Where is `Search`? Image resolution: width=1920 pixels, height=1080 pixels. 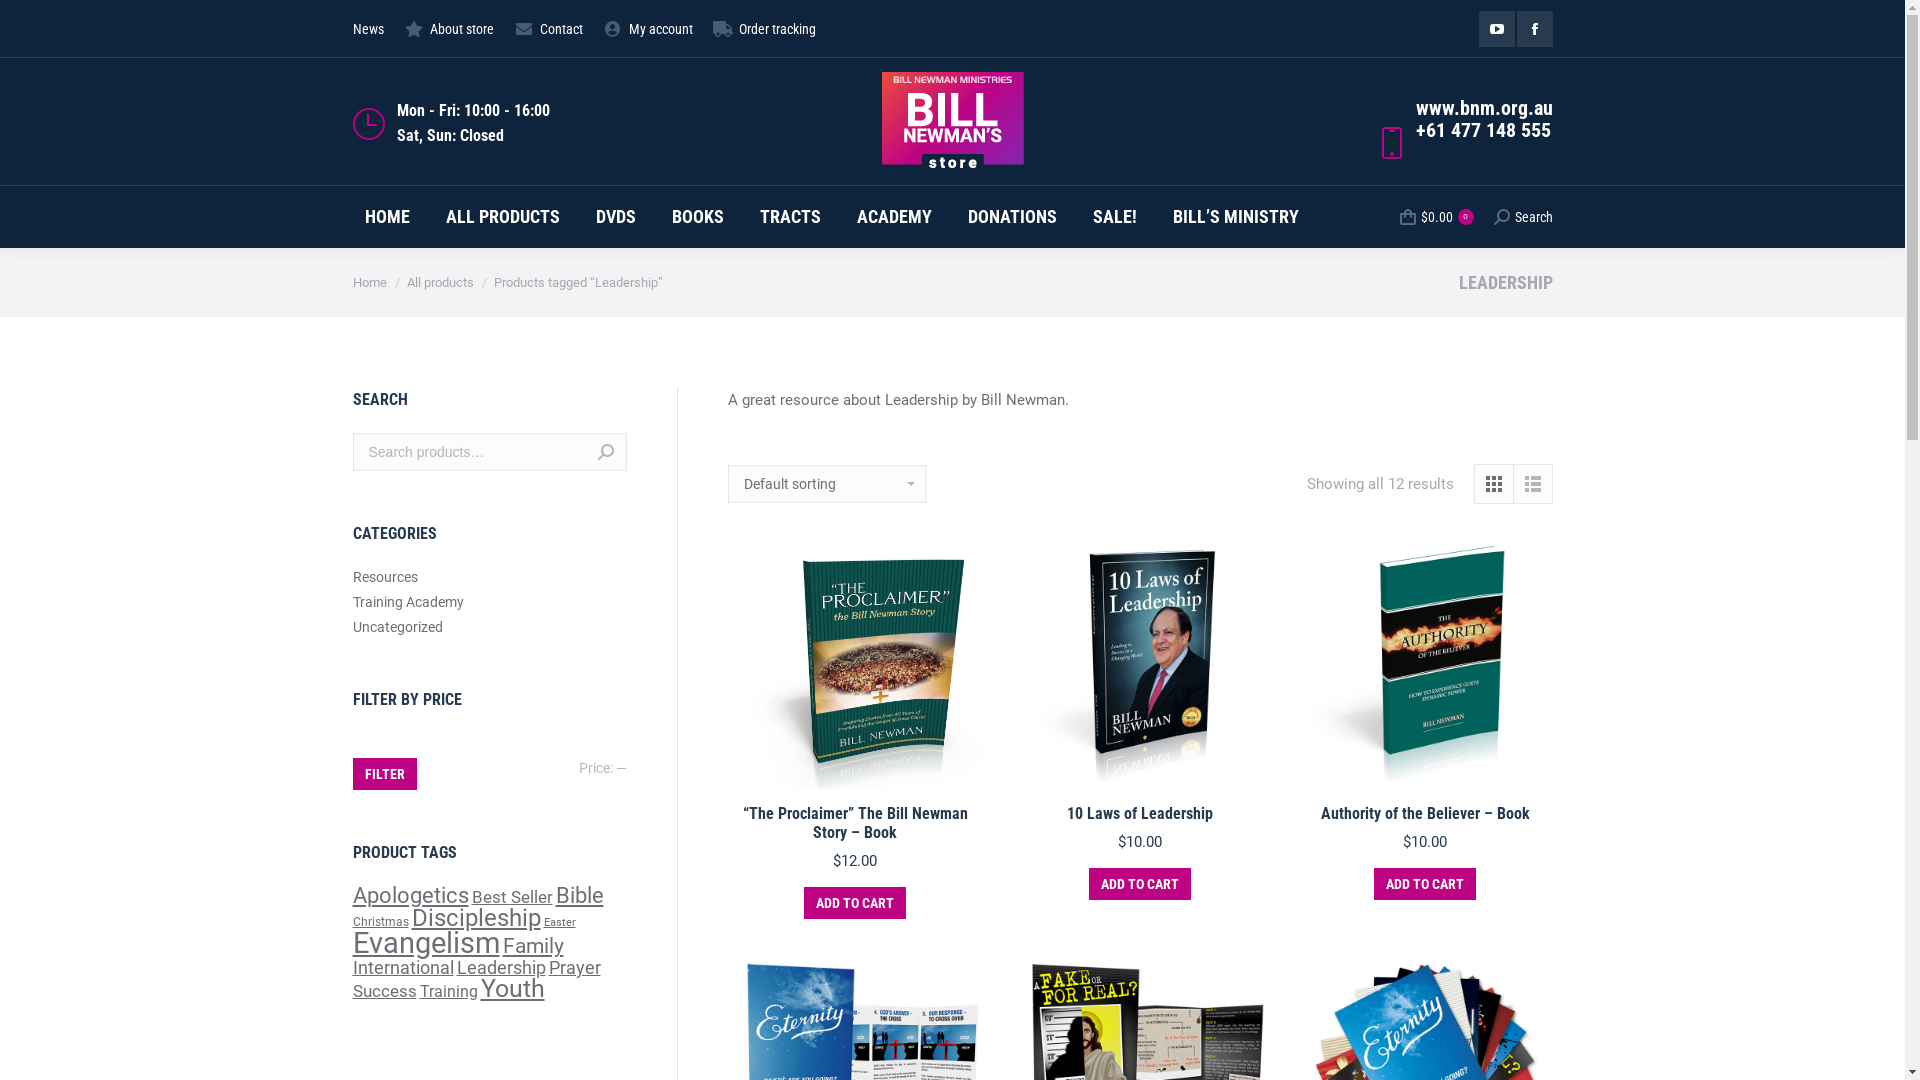
Search is located at coordinates (1524, 217).